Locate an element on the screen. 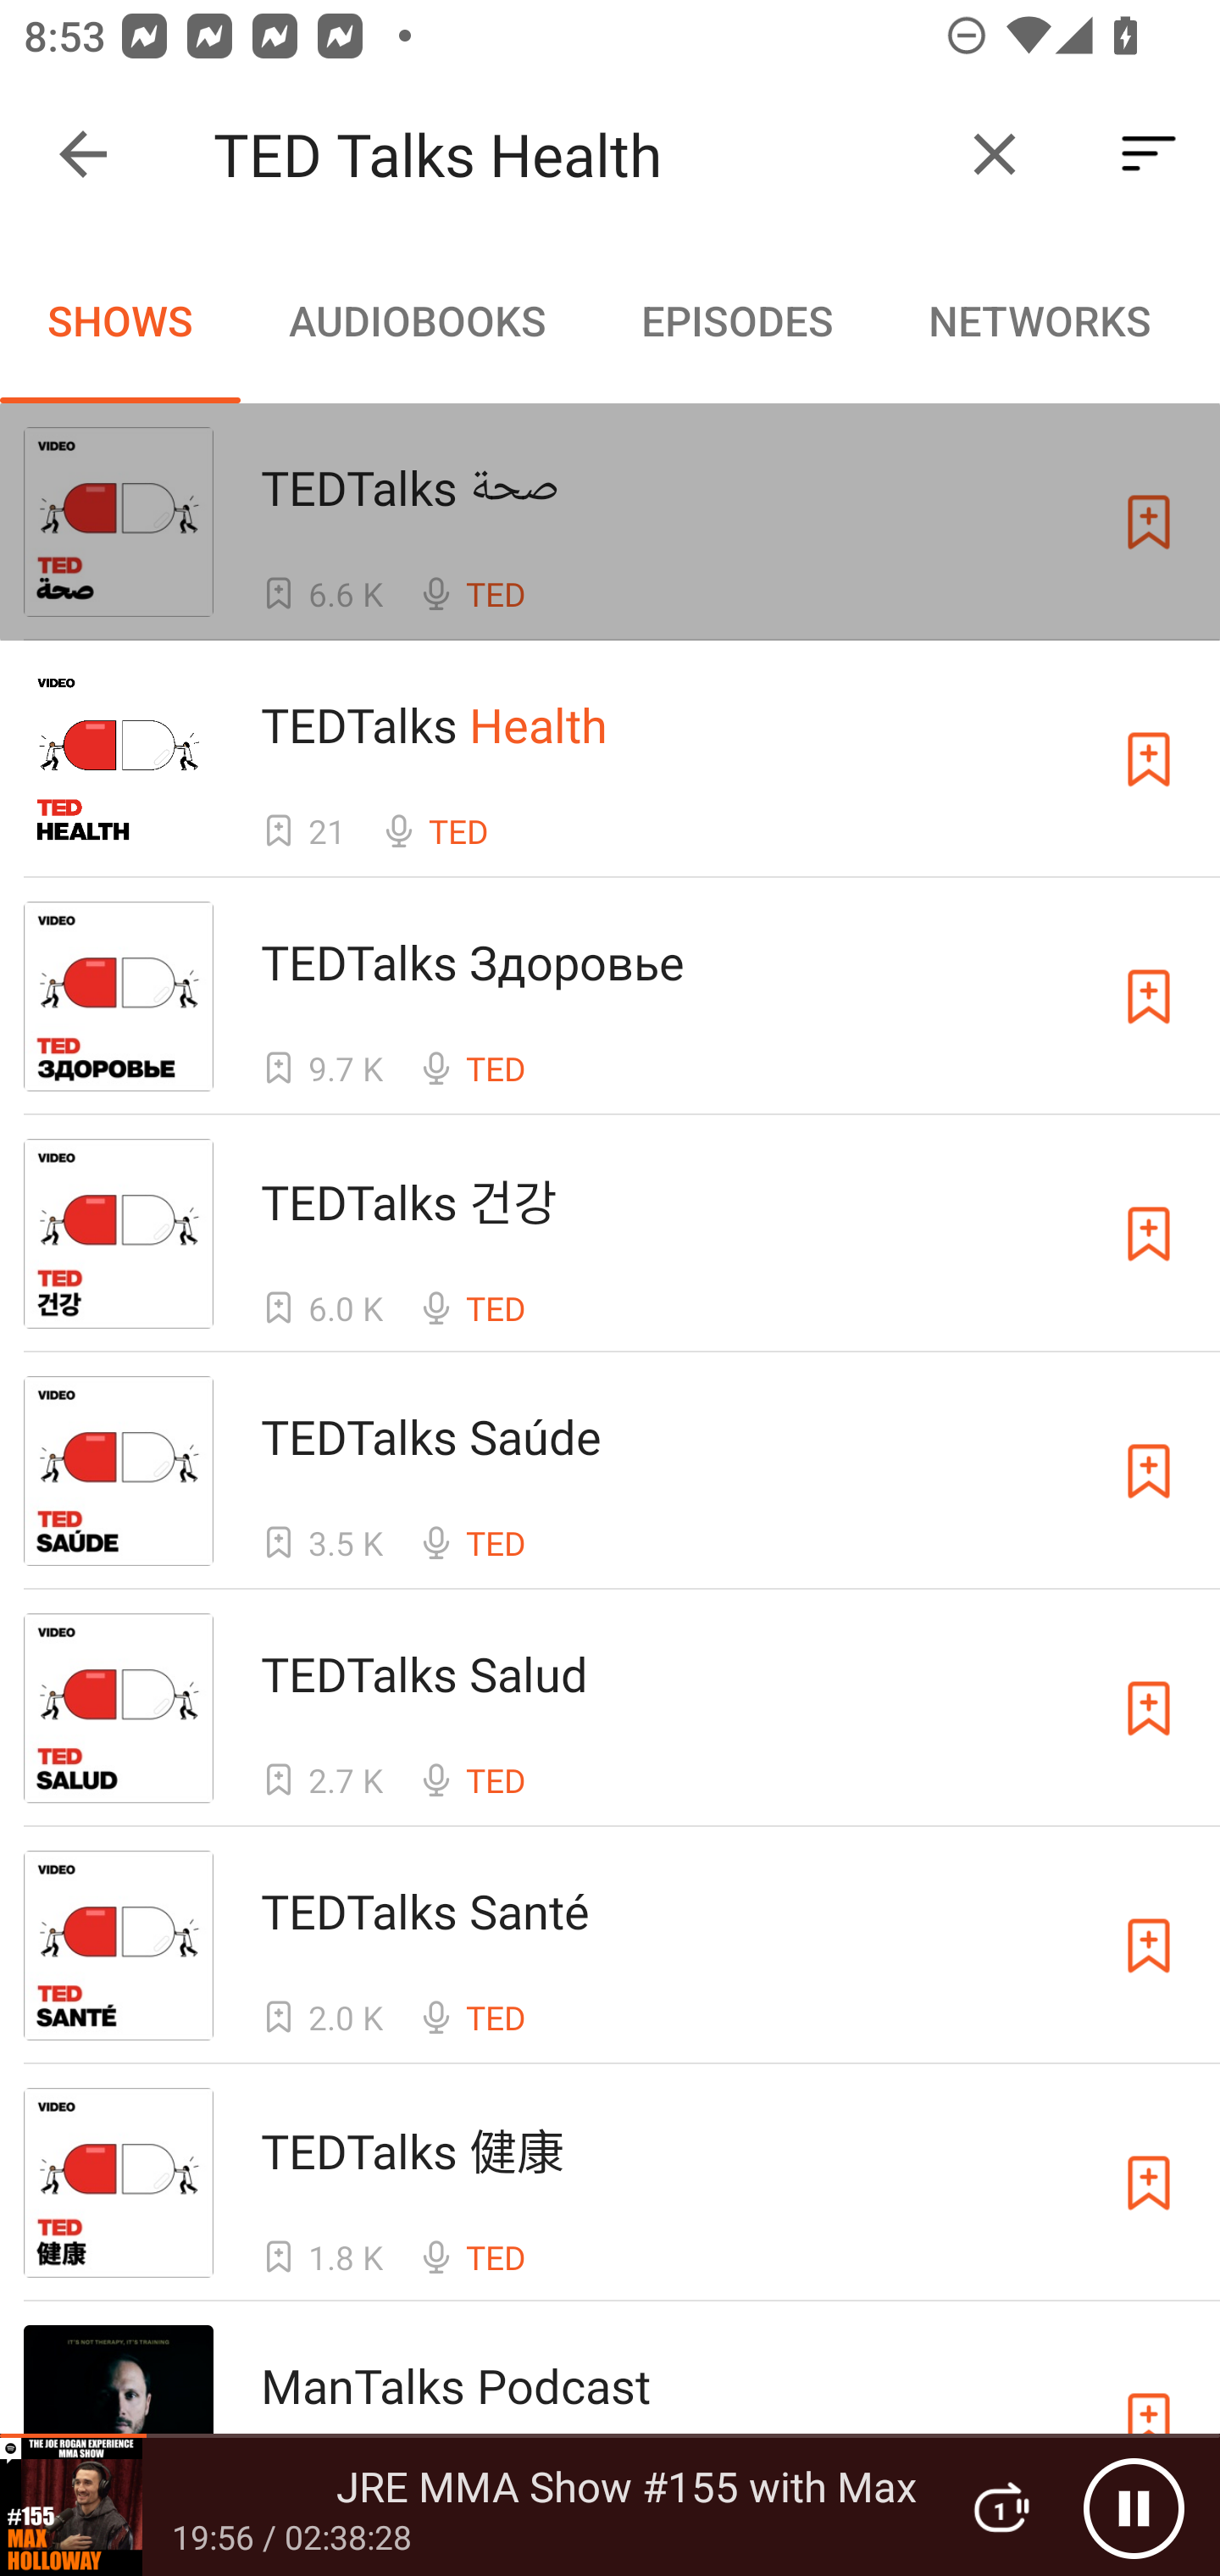 This screenshot has height=2576, width=1220. Pause is located at coordinates (1134, 2507).